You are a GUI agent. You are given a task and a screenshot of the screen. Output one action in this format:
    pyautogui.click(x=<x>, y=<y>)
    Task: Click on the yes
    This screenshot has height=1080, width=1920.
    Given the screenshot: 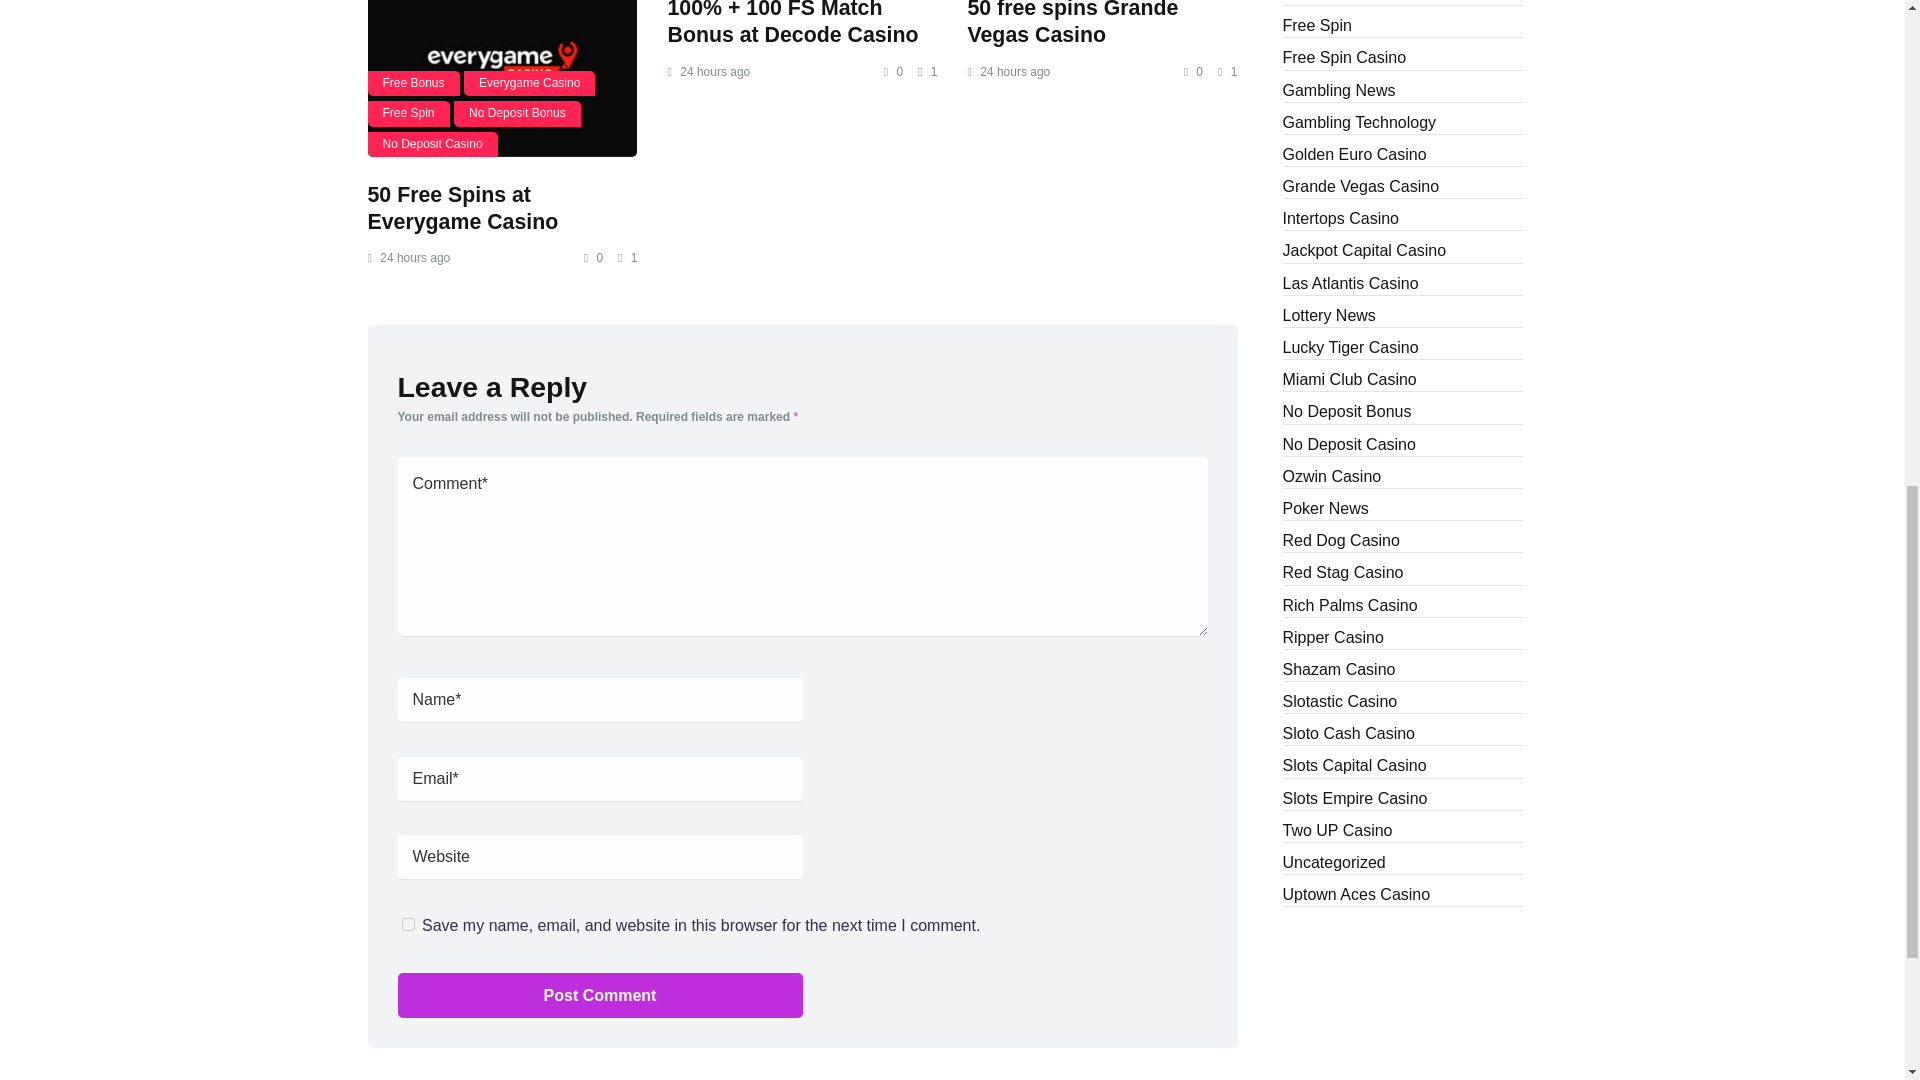 What is the action you would take?
    pyautogui.click(x=408, y=924)
    